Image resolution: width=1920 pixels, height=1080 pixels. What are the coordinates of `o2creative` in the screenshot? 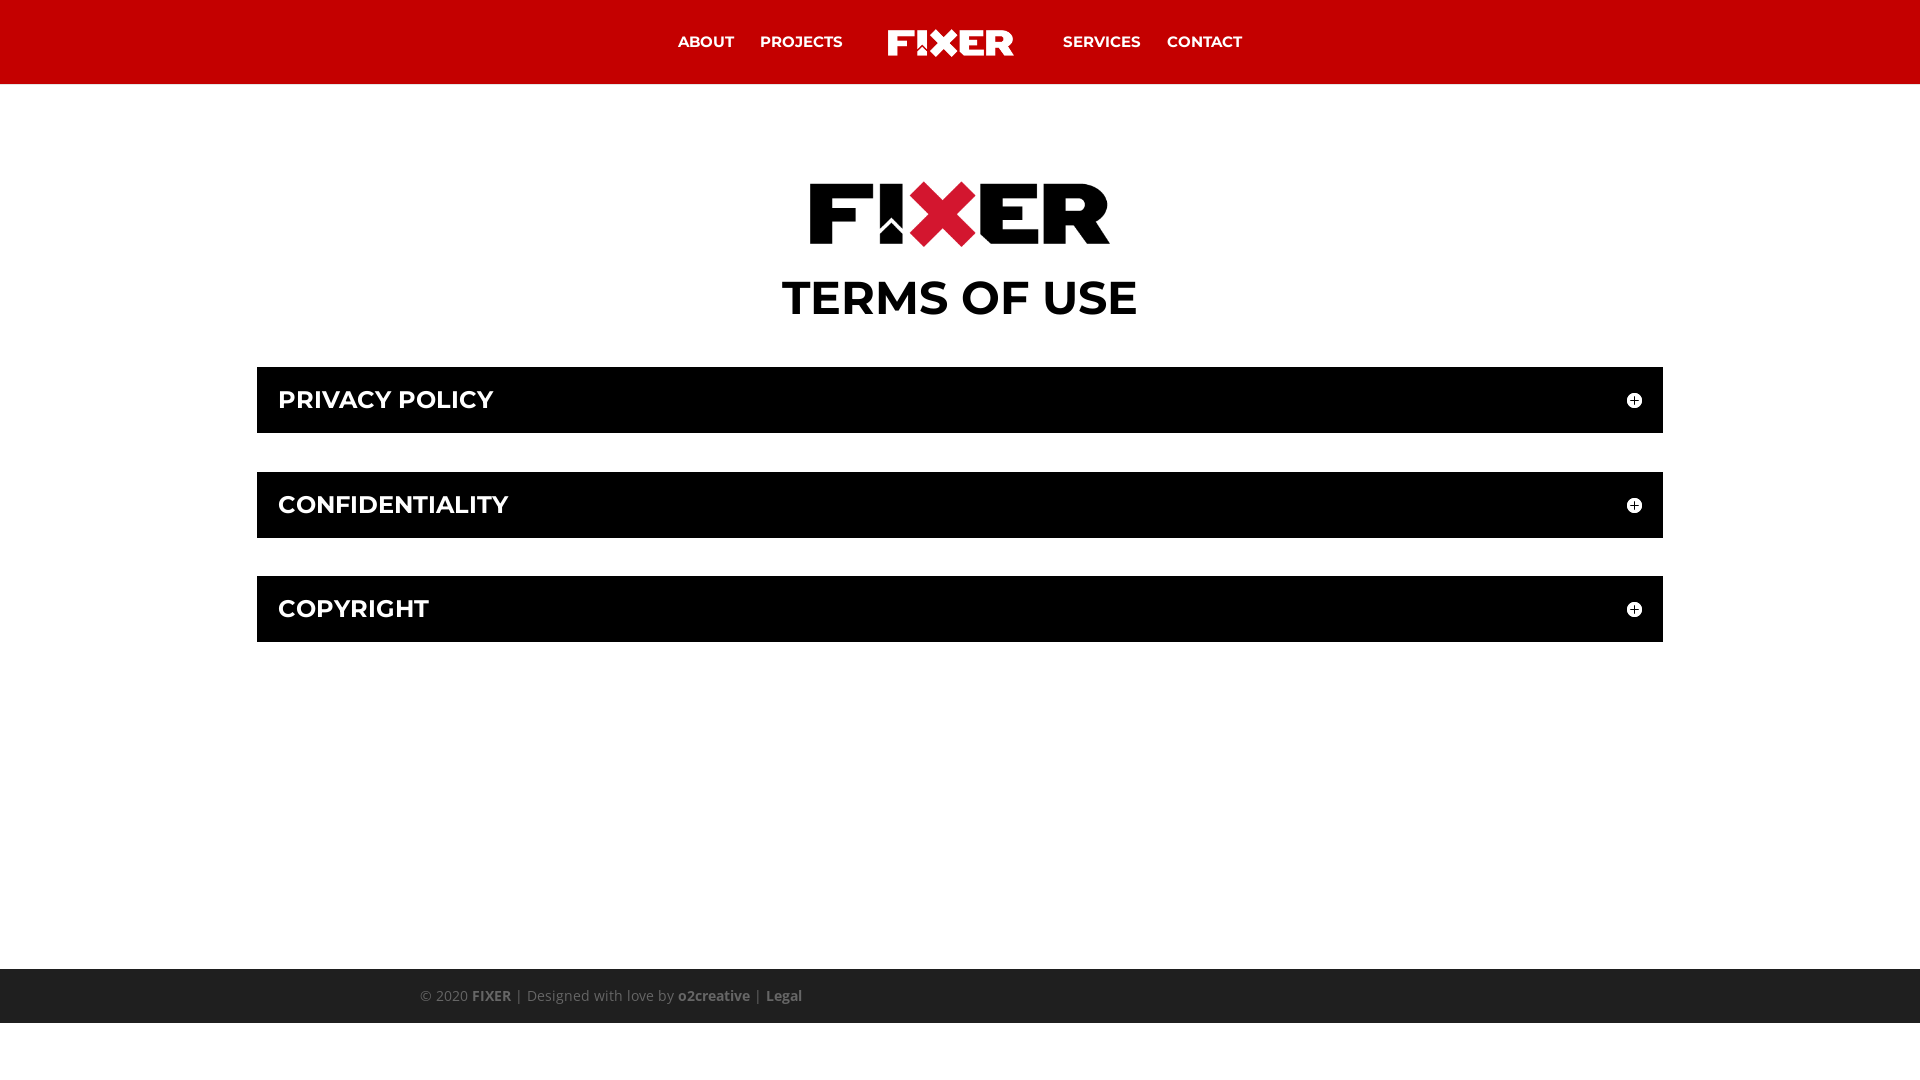 It's located at (714, 996).